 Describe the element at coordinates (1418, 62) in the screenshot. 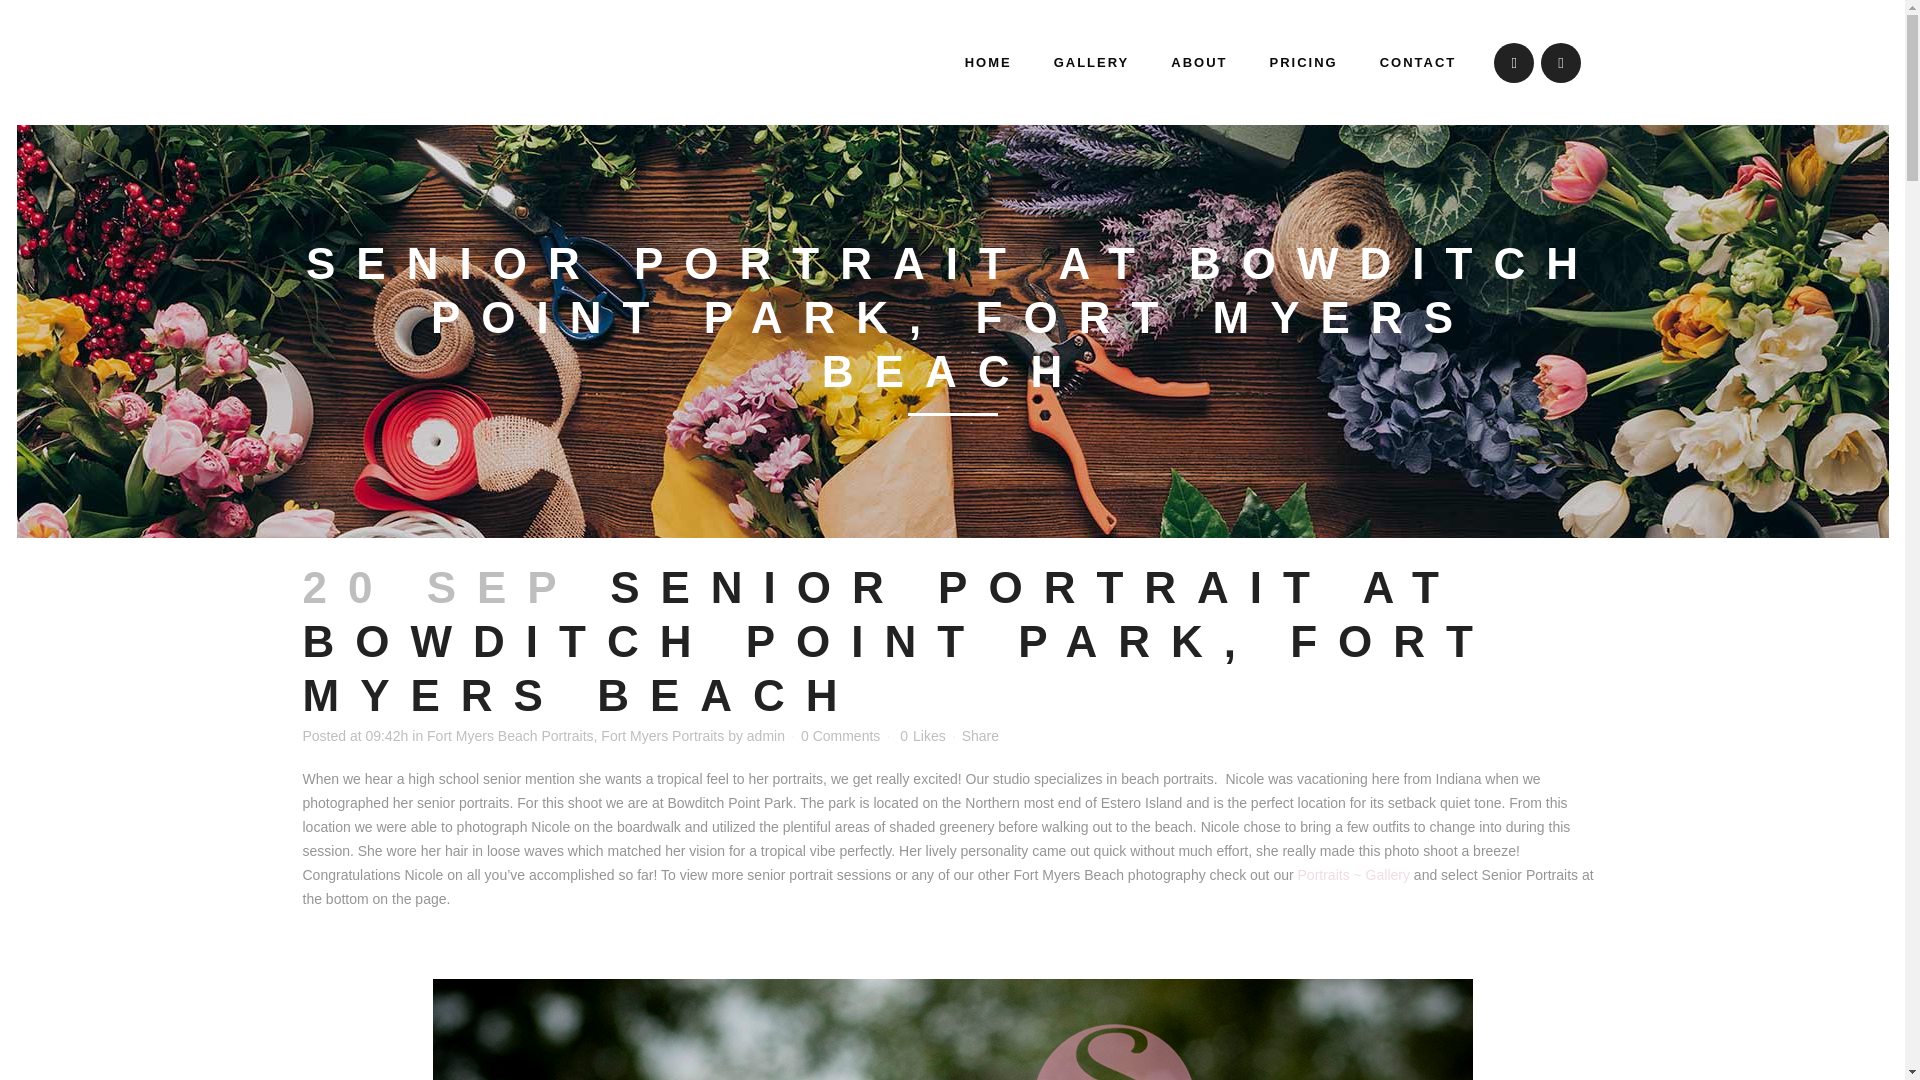

I see `CONTACT` at that location.